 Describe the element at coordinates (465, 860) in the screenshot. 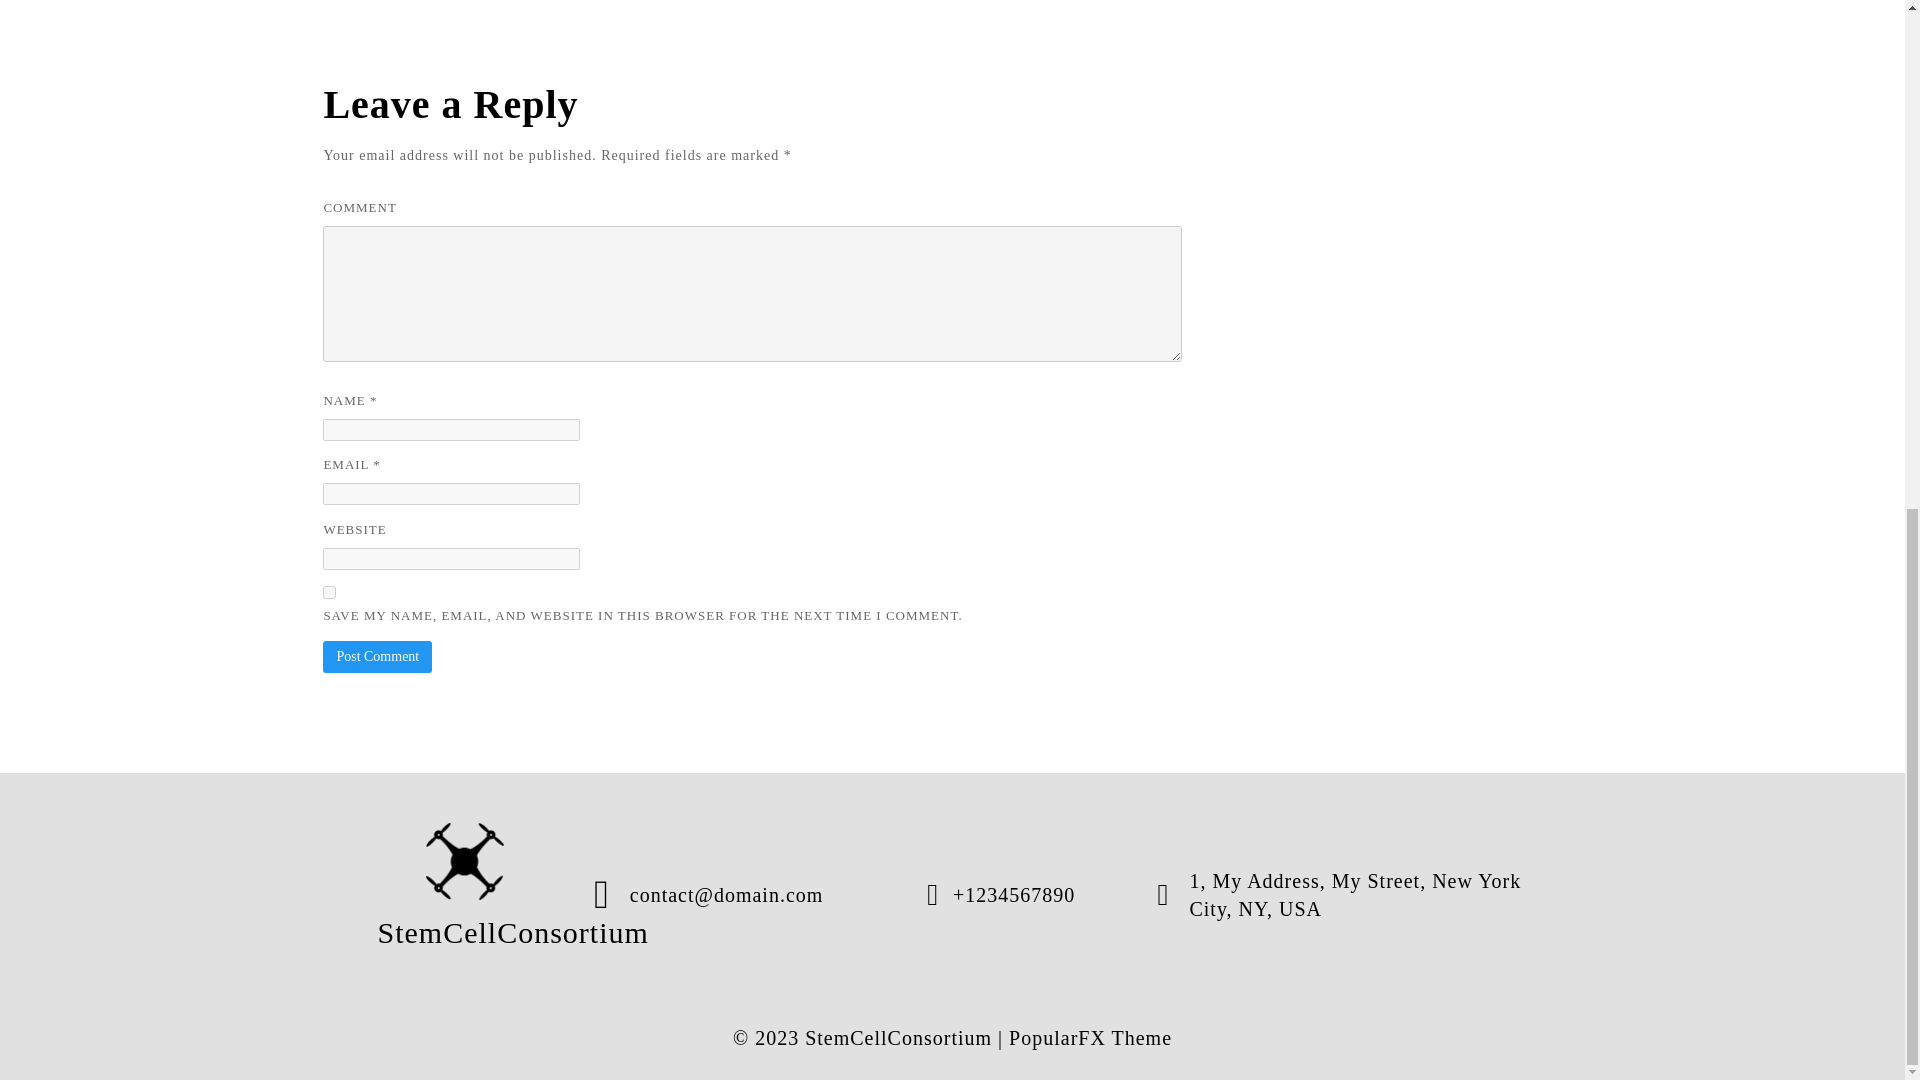

I see `logo` at that location.